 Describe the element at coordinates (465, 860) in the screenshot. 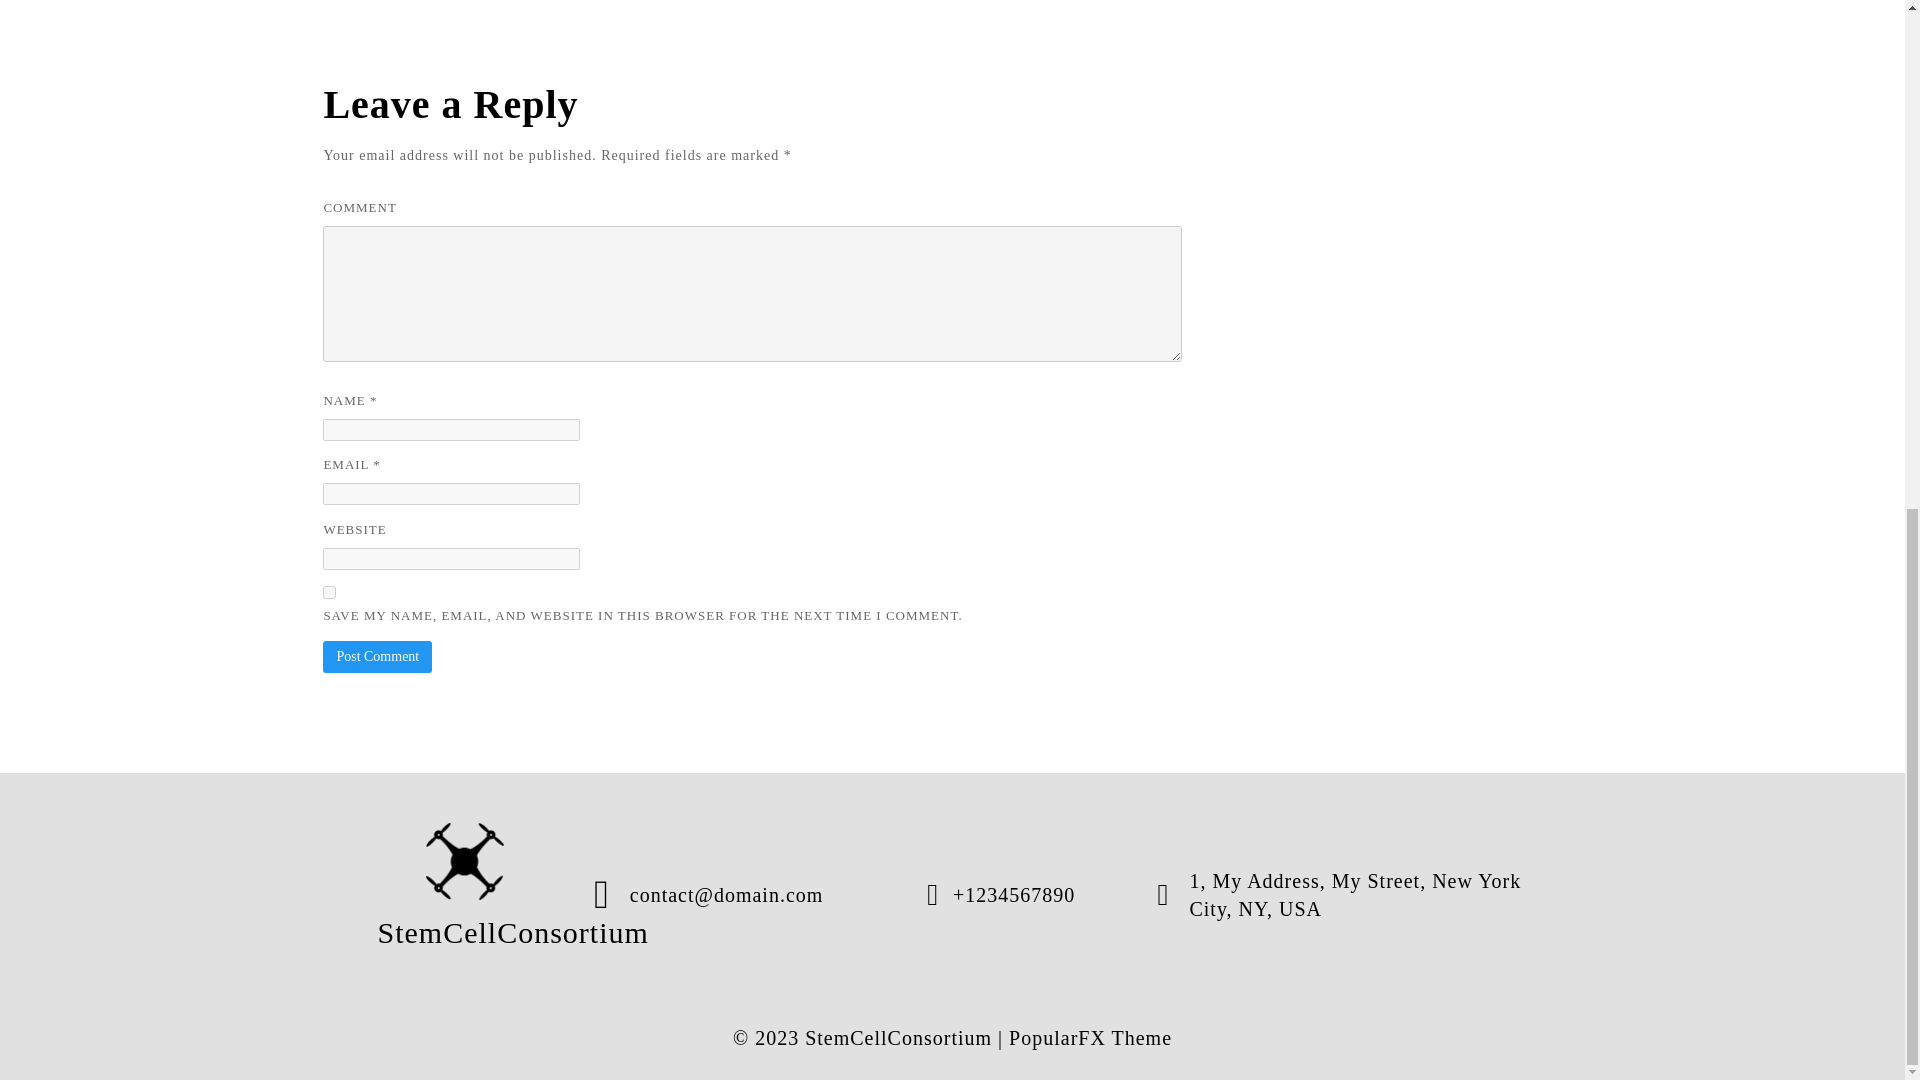

I see `logo` at that location.